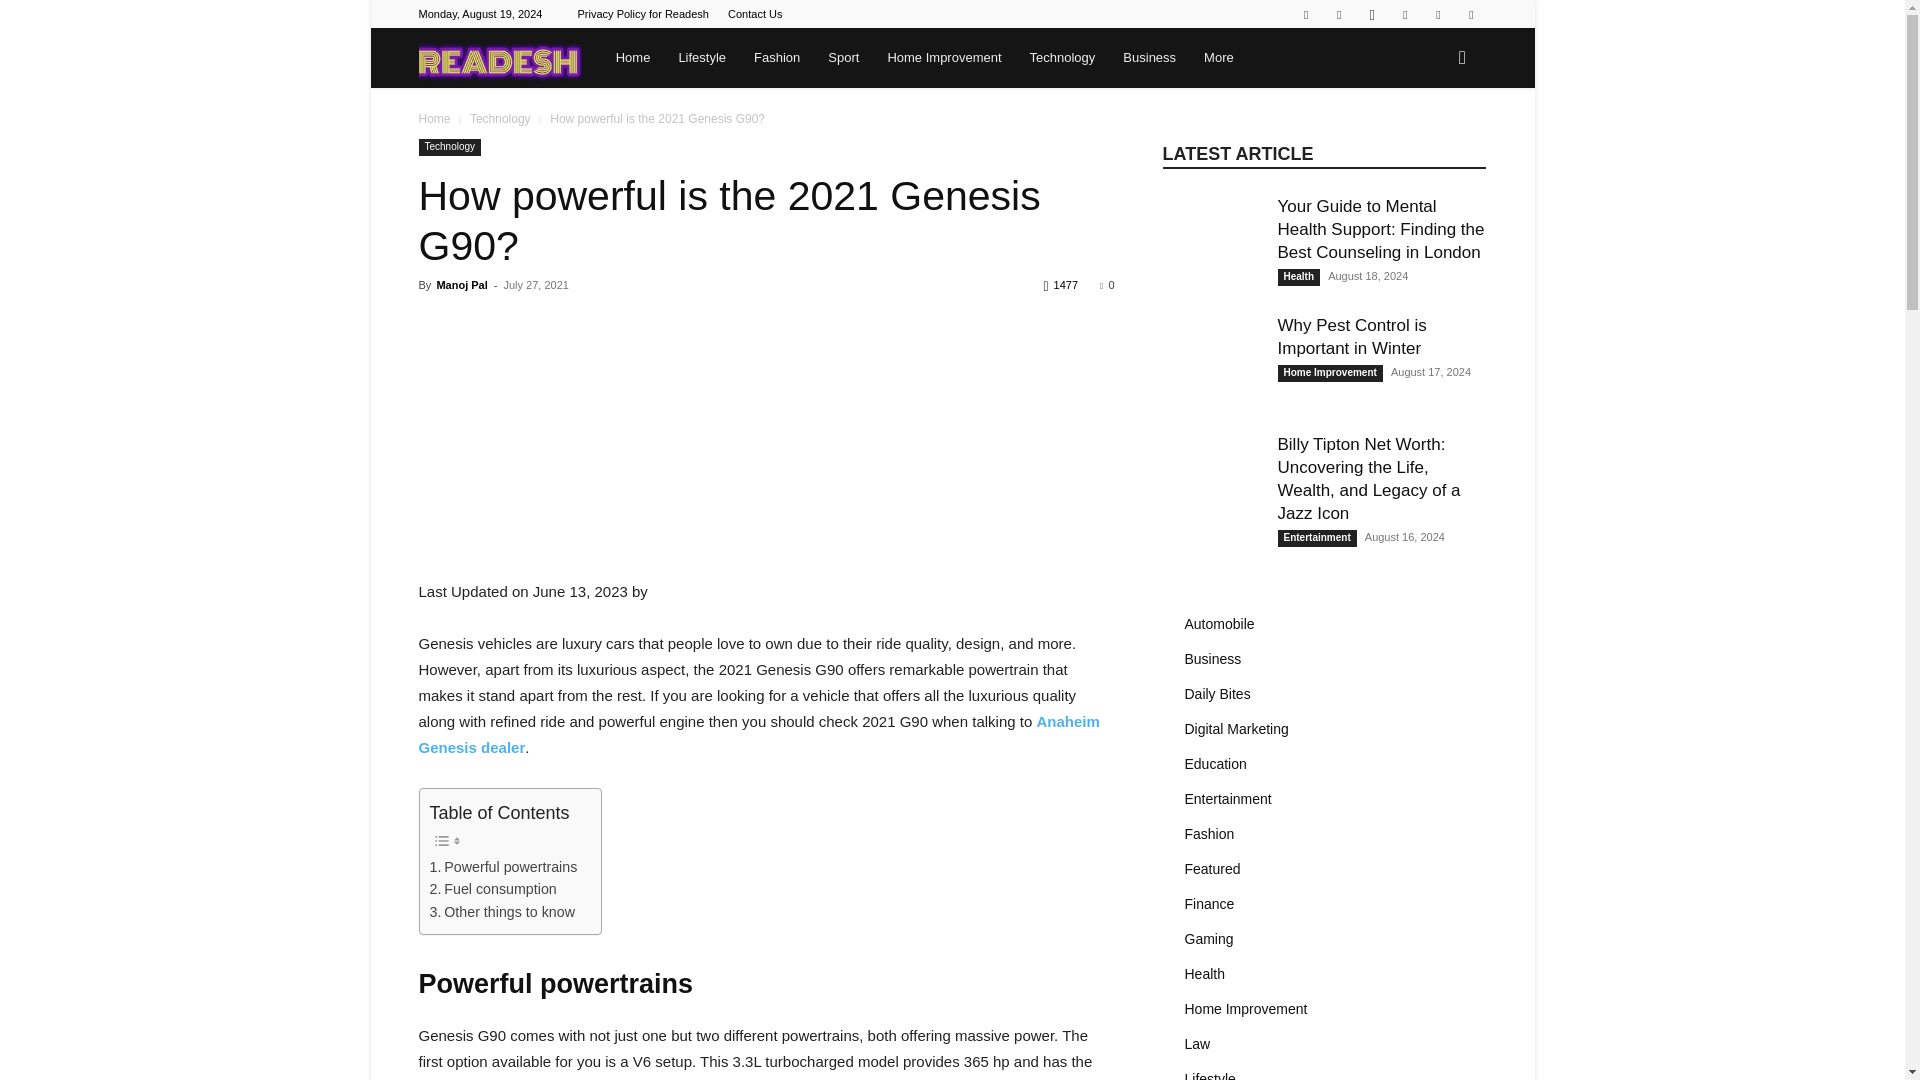  Describe the element at coordinates (1470, 14) in the screenshot. I see `VKontakte` at that location.